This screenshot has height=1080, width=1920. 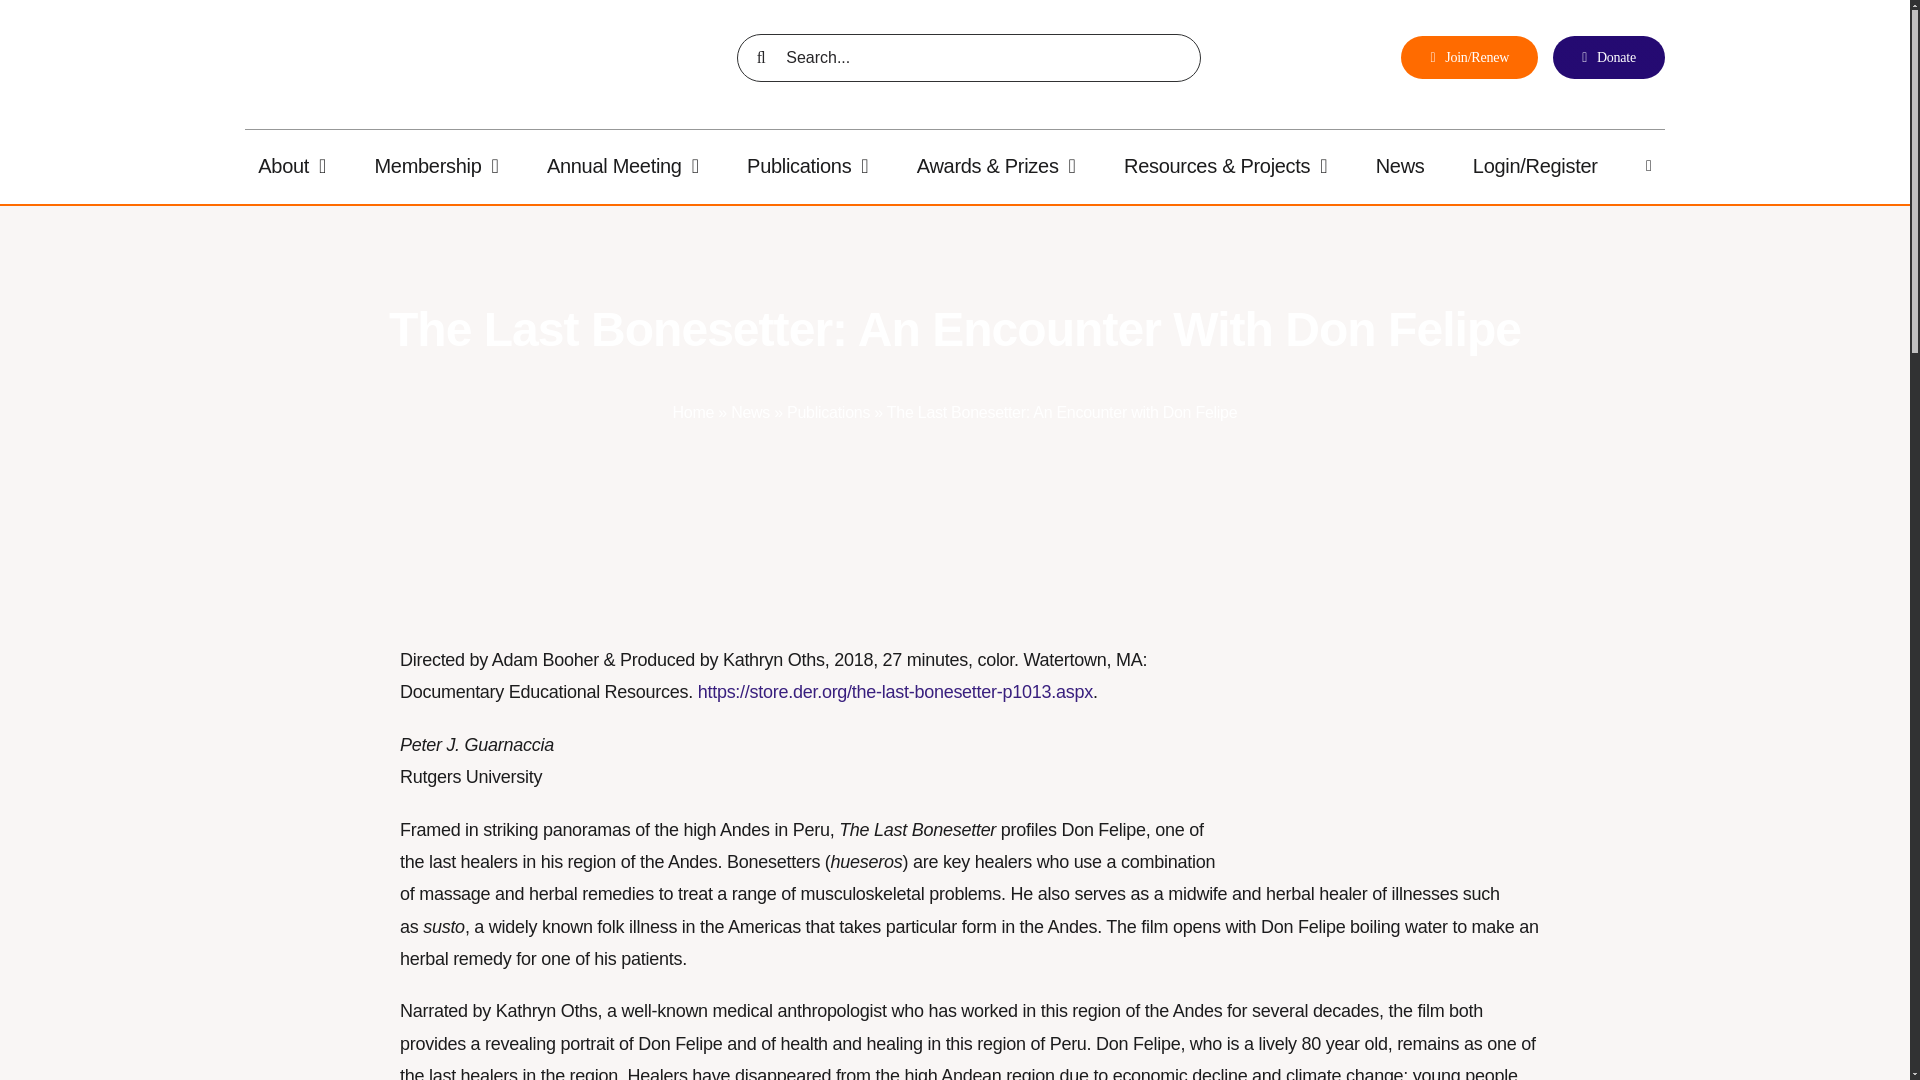 What do you see at coordinates (292, 165) in the screenshot?
I see `About` at bounding box center [292, 165].